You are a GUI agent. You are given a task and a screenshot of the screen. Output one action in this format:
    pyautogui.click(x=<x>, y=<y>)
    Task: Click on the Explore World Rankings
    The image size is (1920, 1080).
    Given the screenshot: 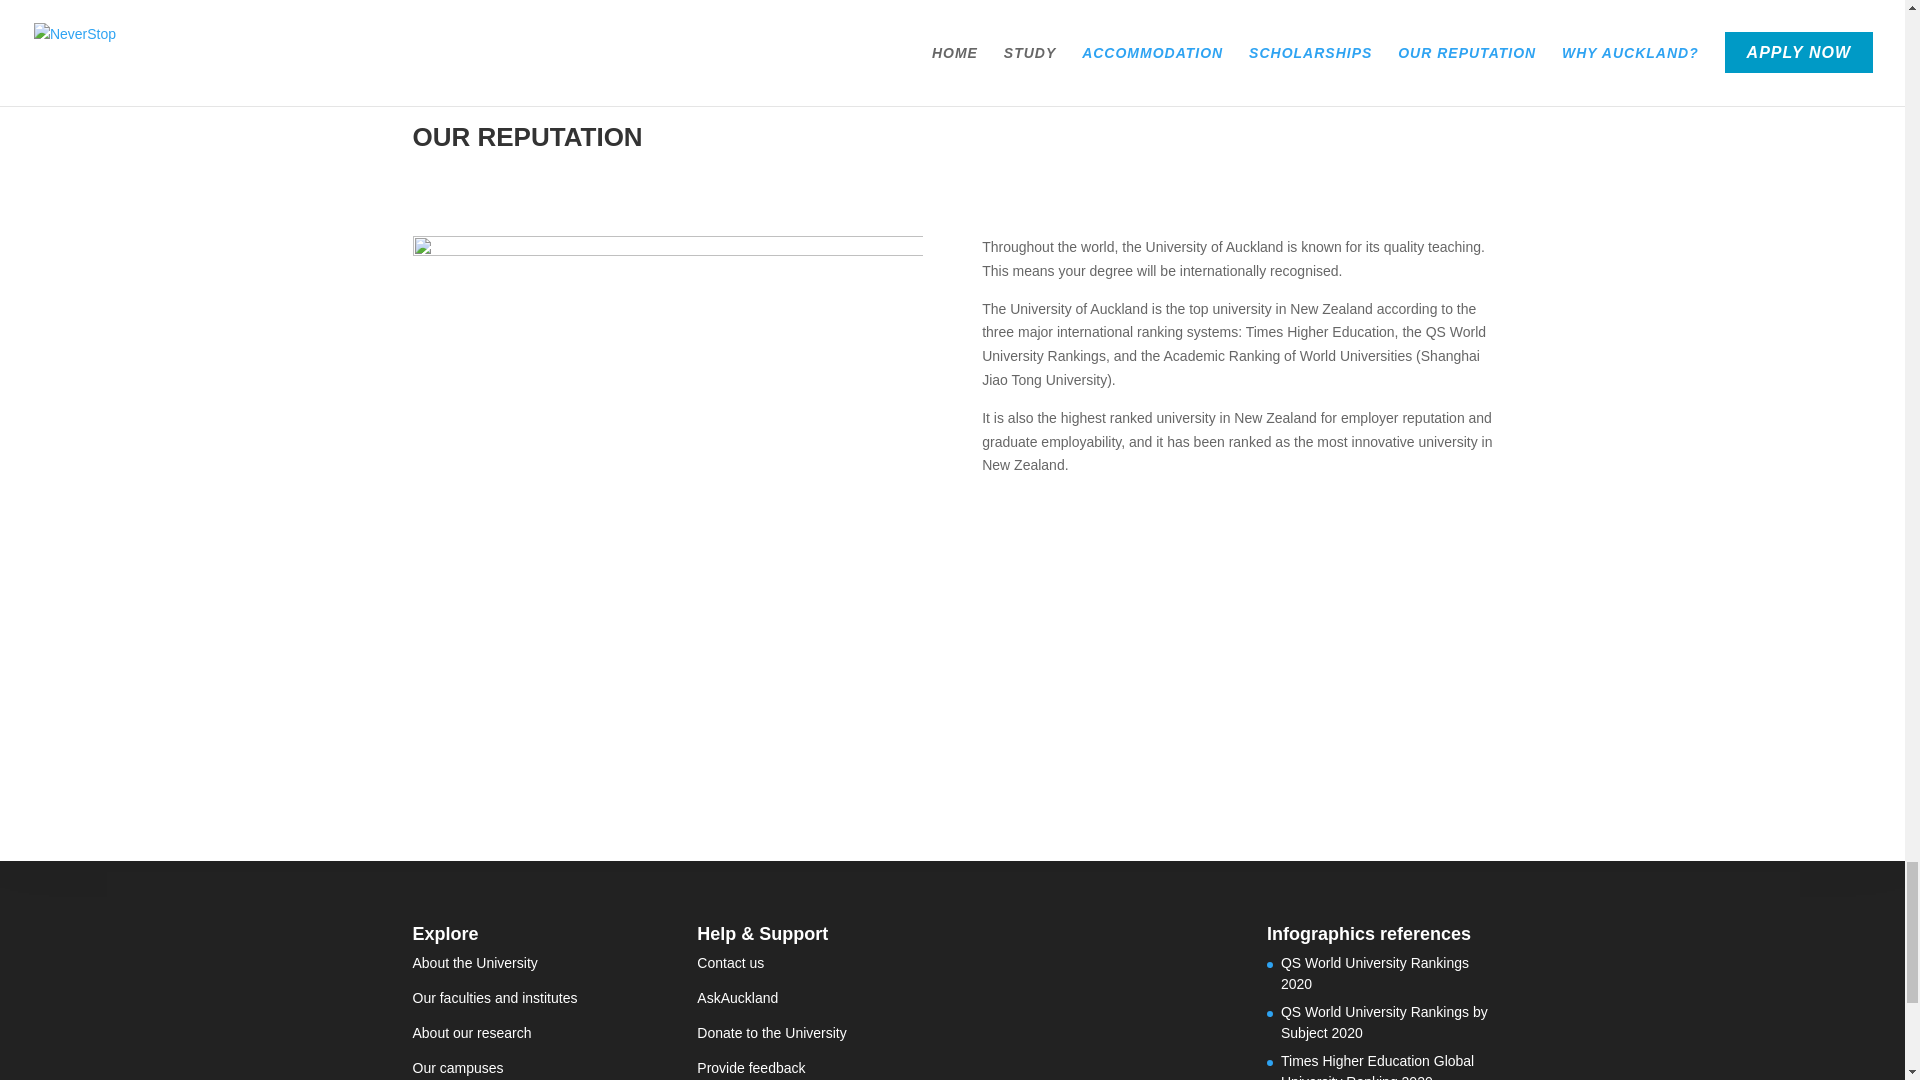 What is the action you would take?
    pyautogui.click(x=1110, y=532)
    